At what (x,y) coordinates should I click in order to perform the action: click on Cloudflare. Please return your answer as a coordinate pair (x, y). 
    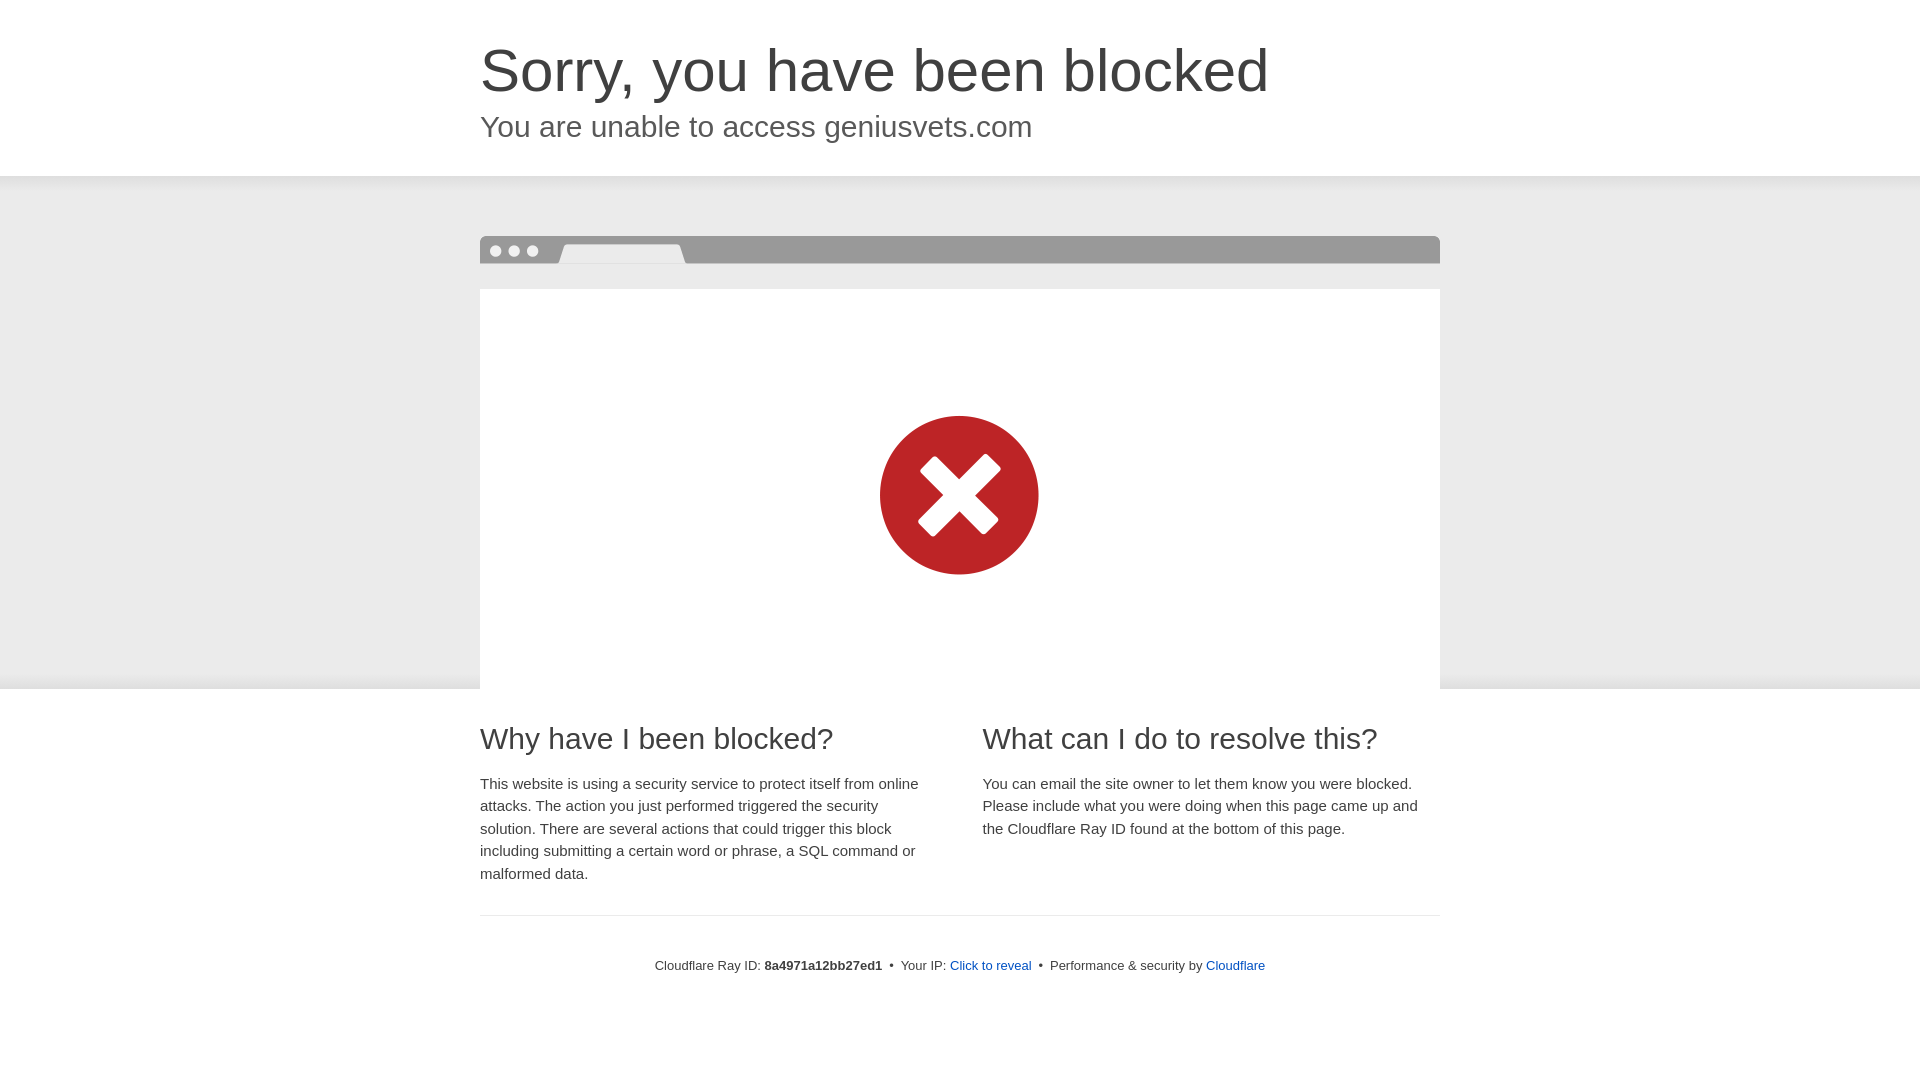
    Looking at the image, I should click on (1235, 965).